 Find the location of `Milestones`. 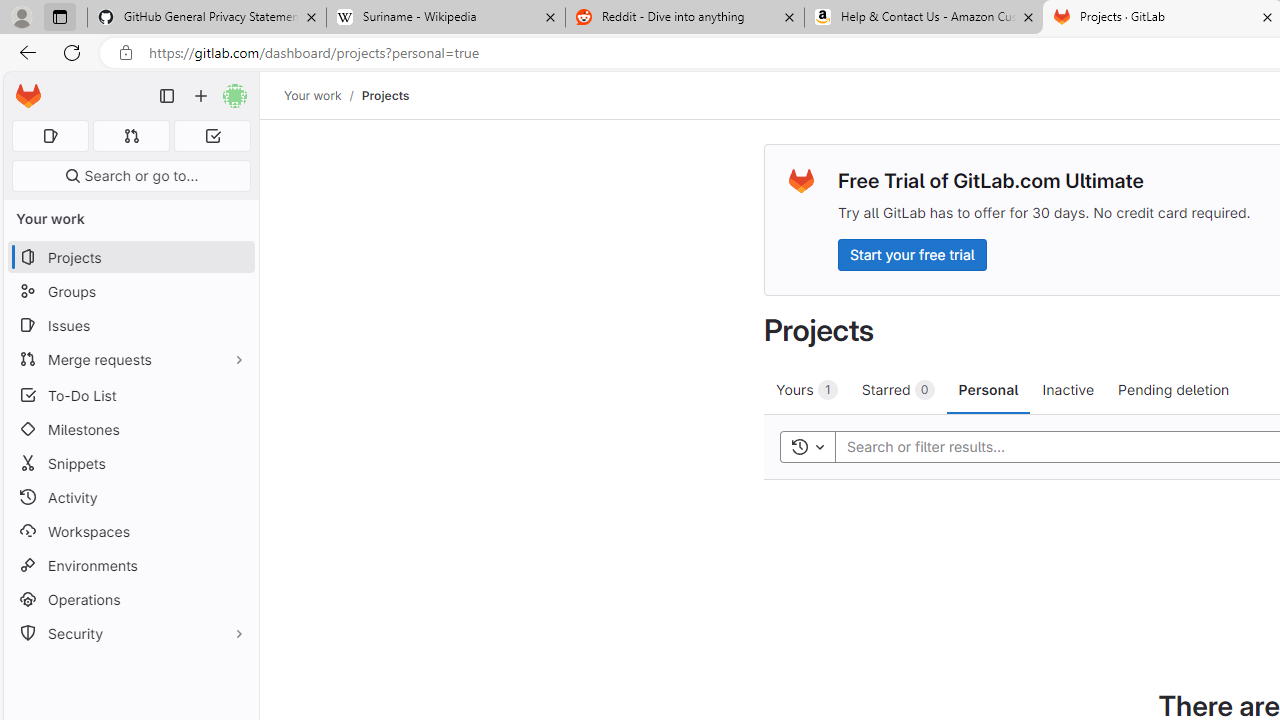

Milestones is located at coordinates (130, 429).